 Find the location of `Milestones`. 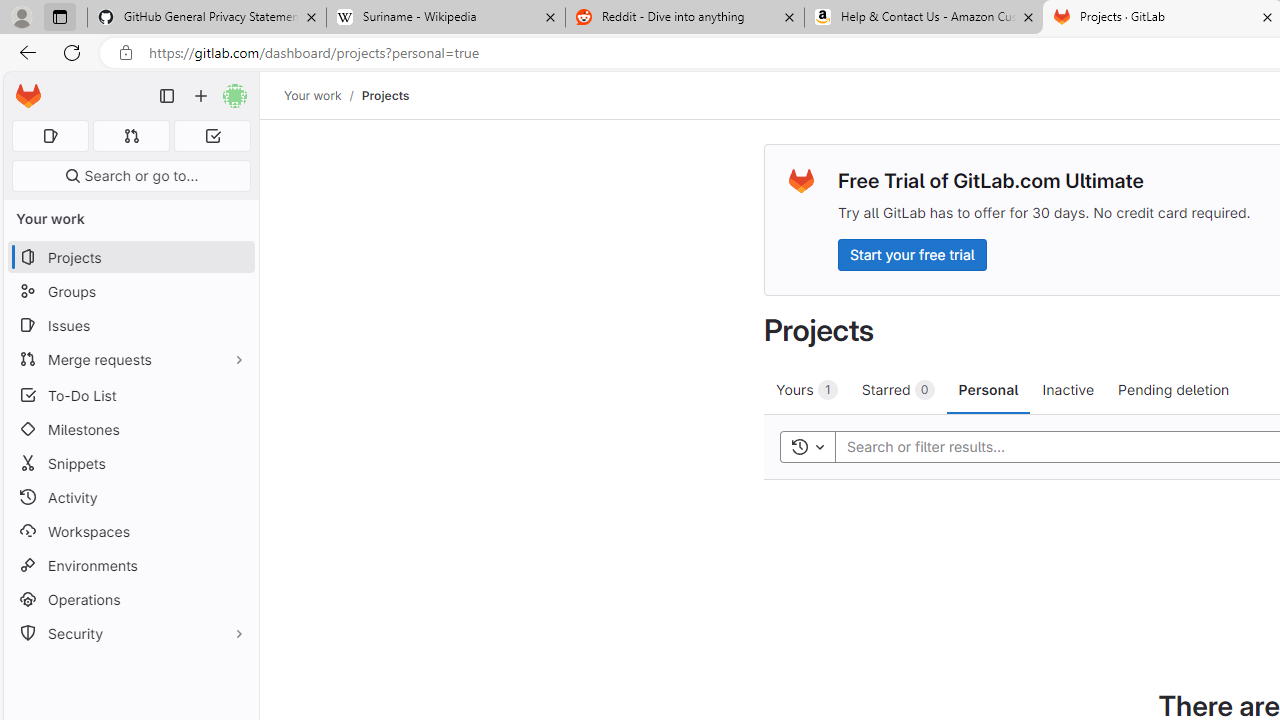

Milestones is located at coordinates (130, 429).